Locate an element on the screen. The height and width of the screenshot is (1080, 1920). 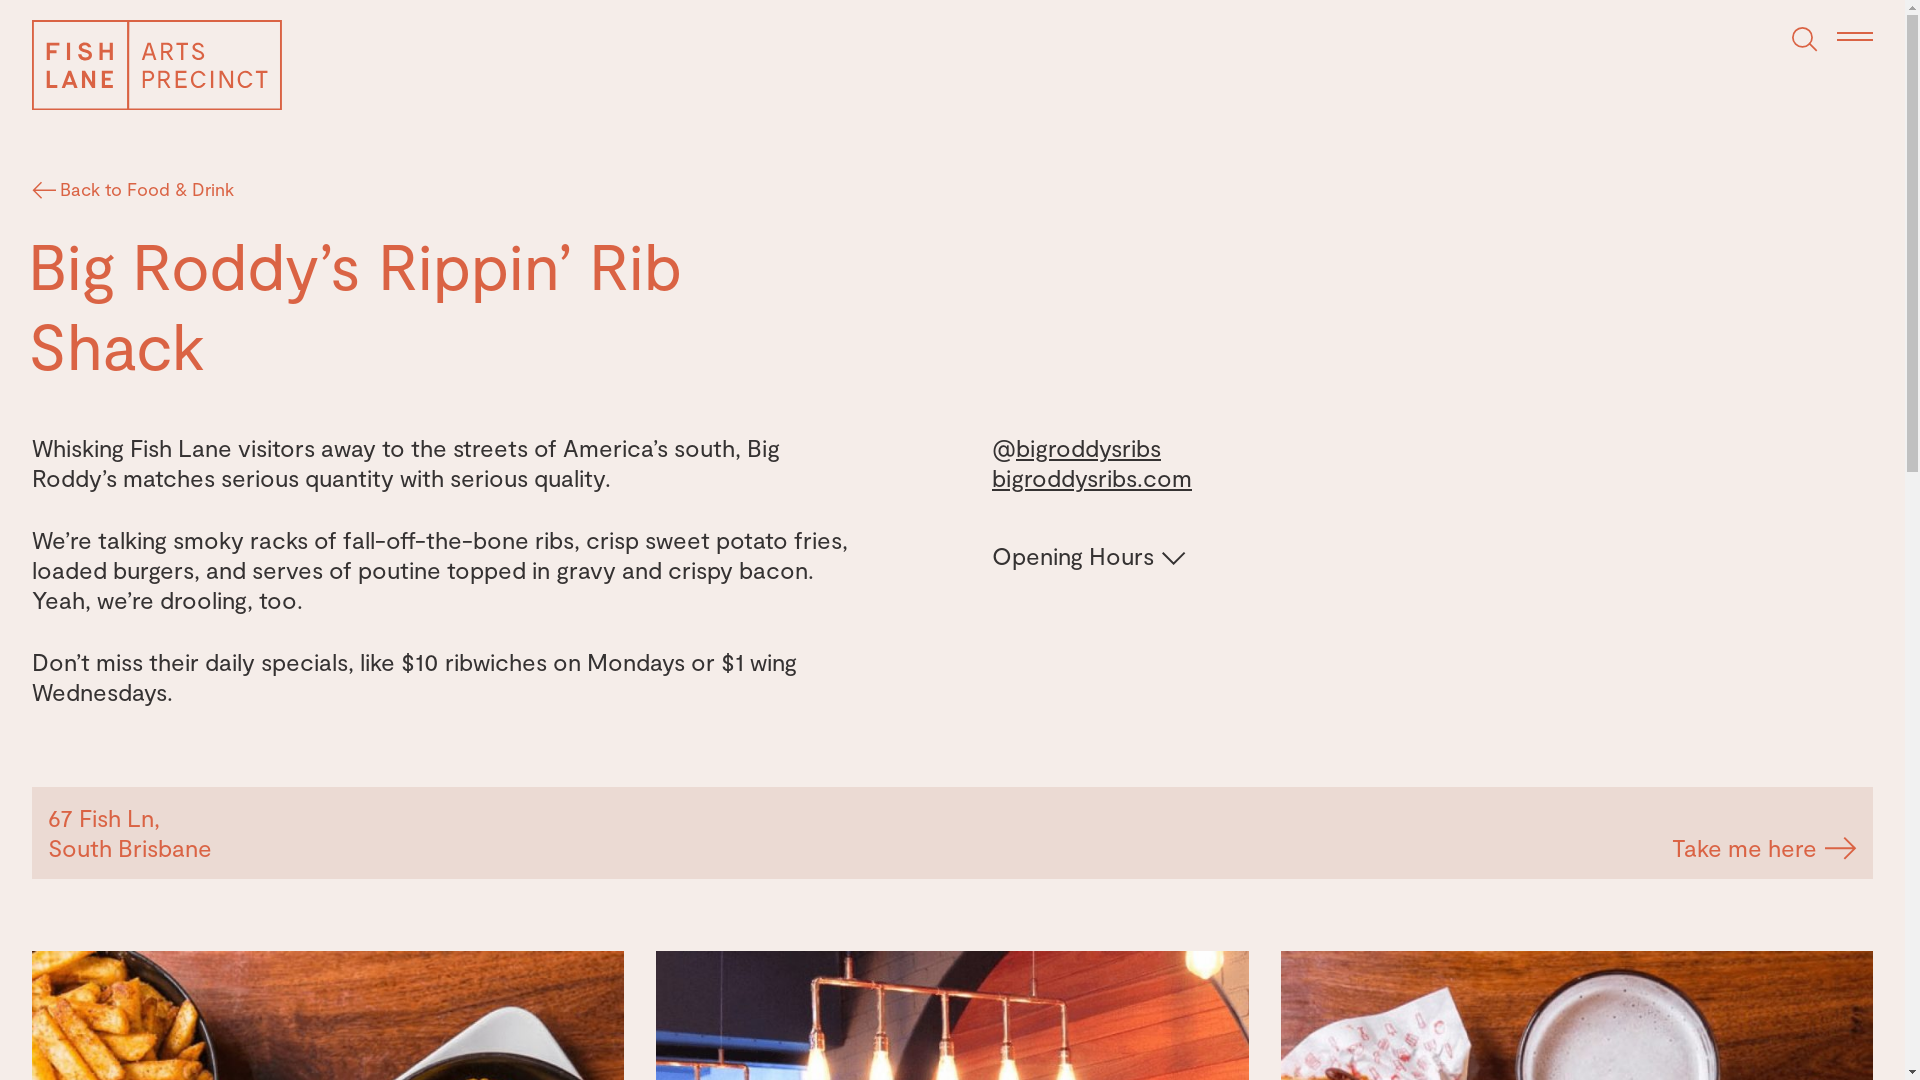
Fish Lane Arts Precint is located at coordinates (157, 65).